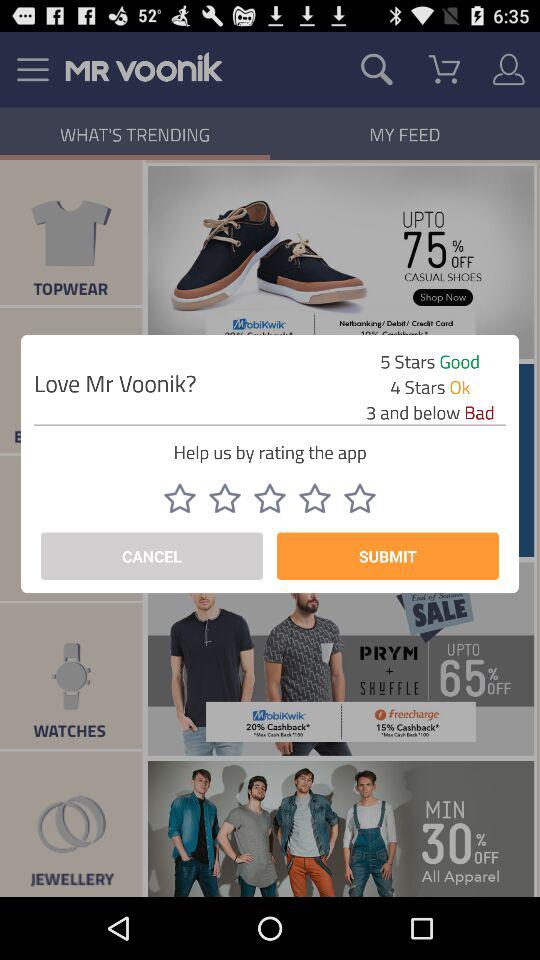  I want to click on scroll to submit, so click(388, 556).